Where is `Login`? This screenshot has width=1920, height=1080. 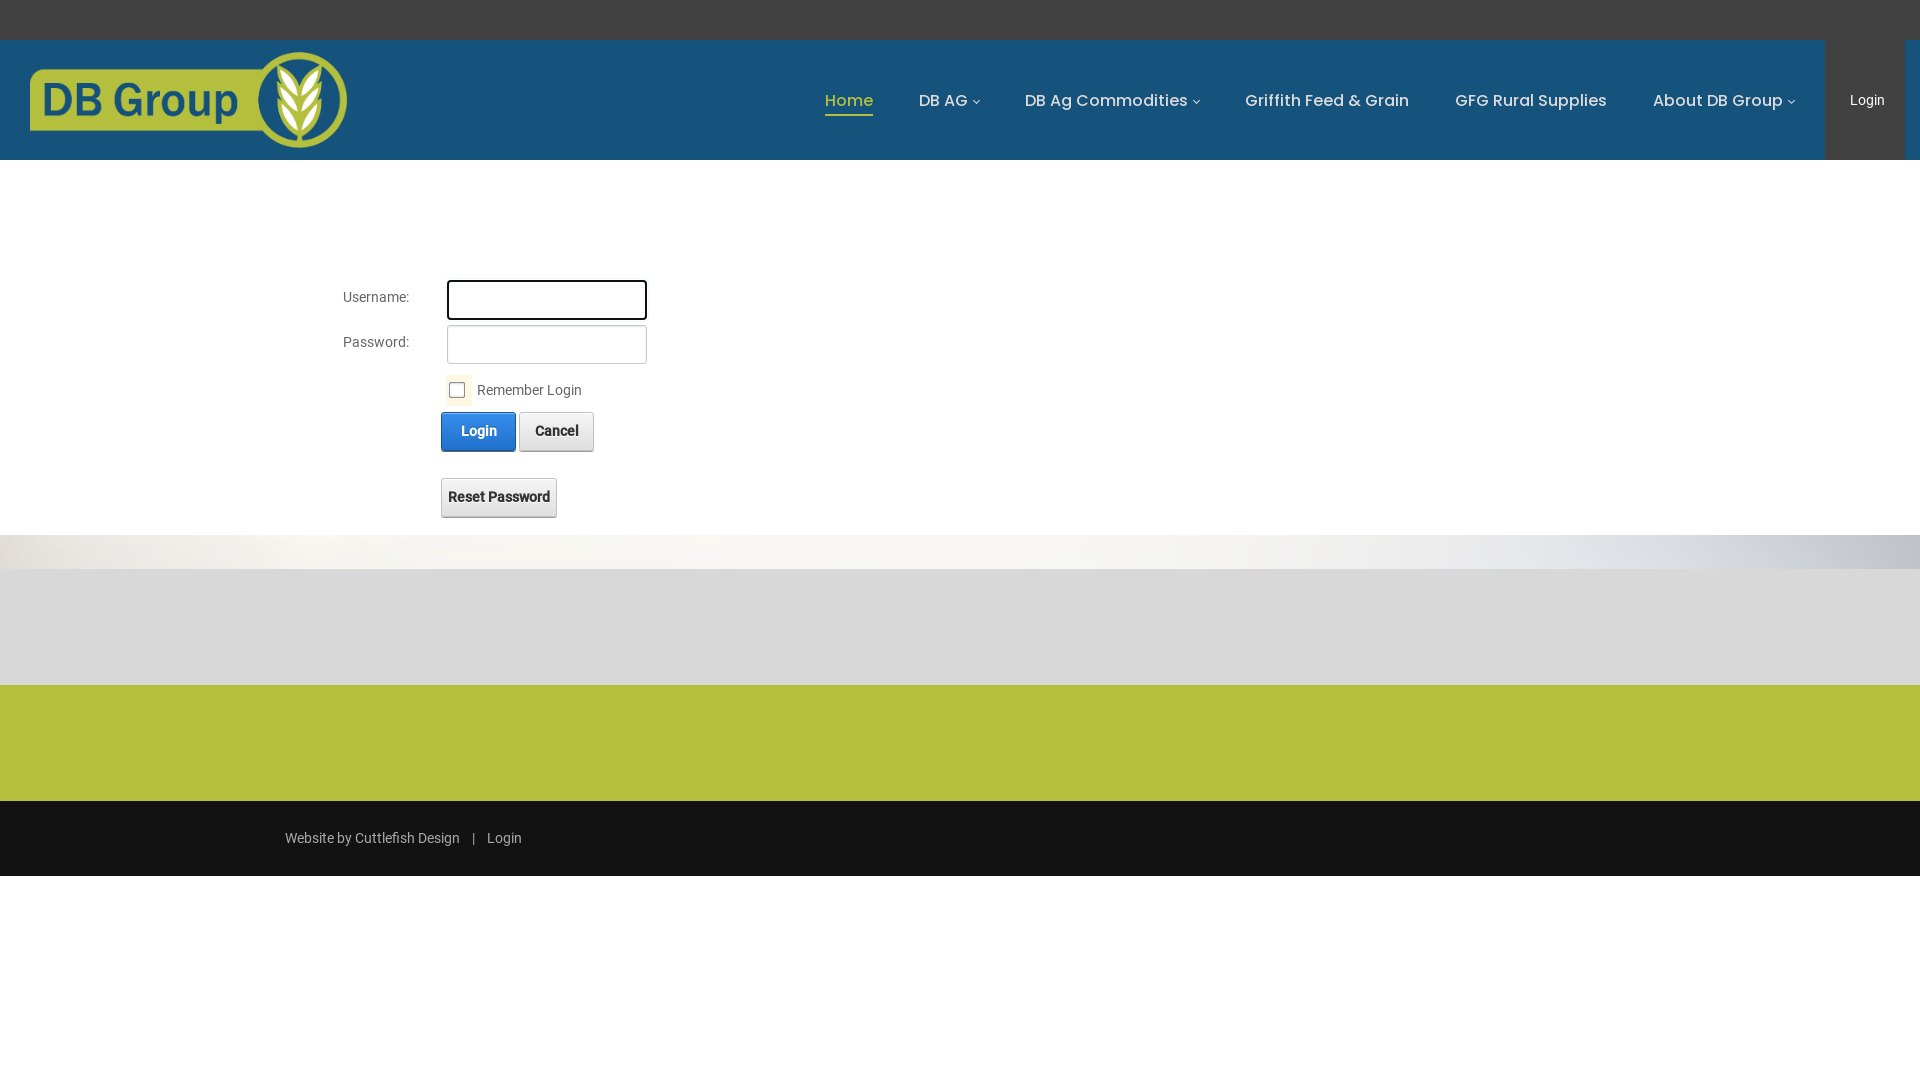
Login is located at coordinates (478, 432).